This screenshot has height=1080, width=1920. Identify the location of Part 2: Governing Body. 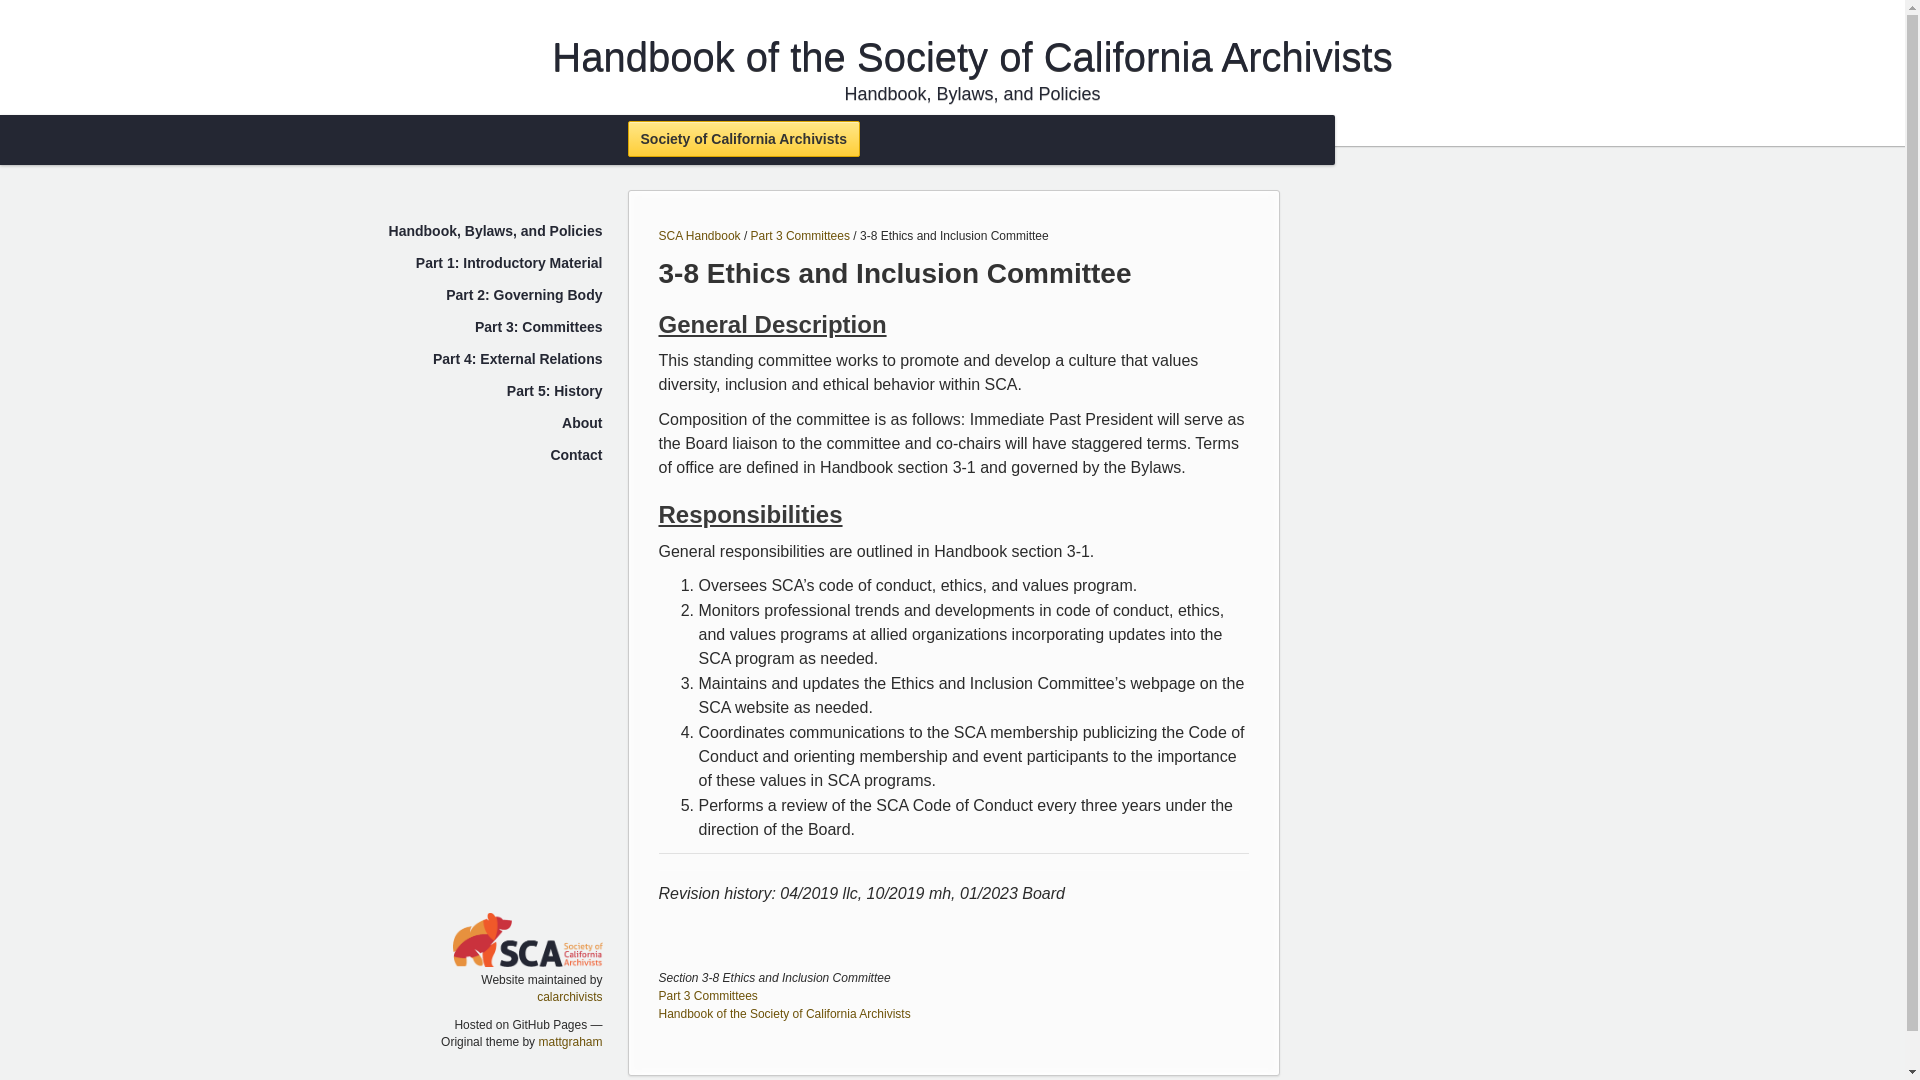
(524, 295).